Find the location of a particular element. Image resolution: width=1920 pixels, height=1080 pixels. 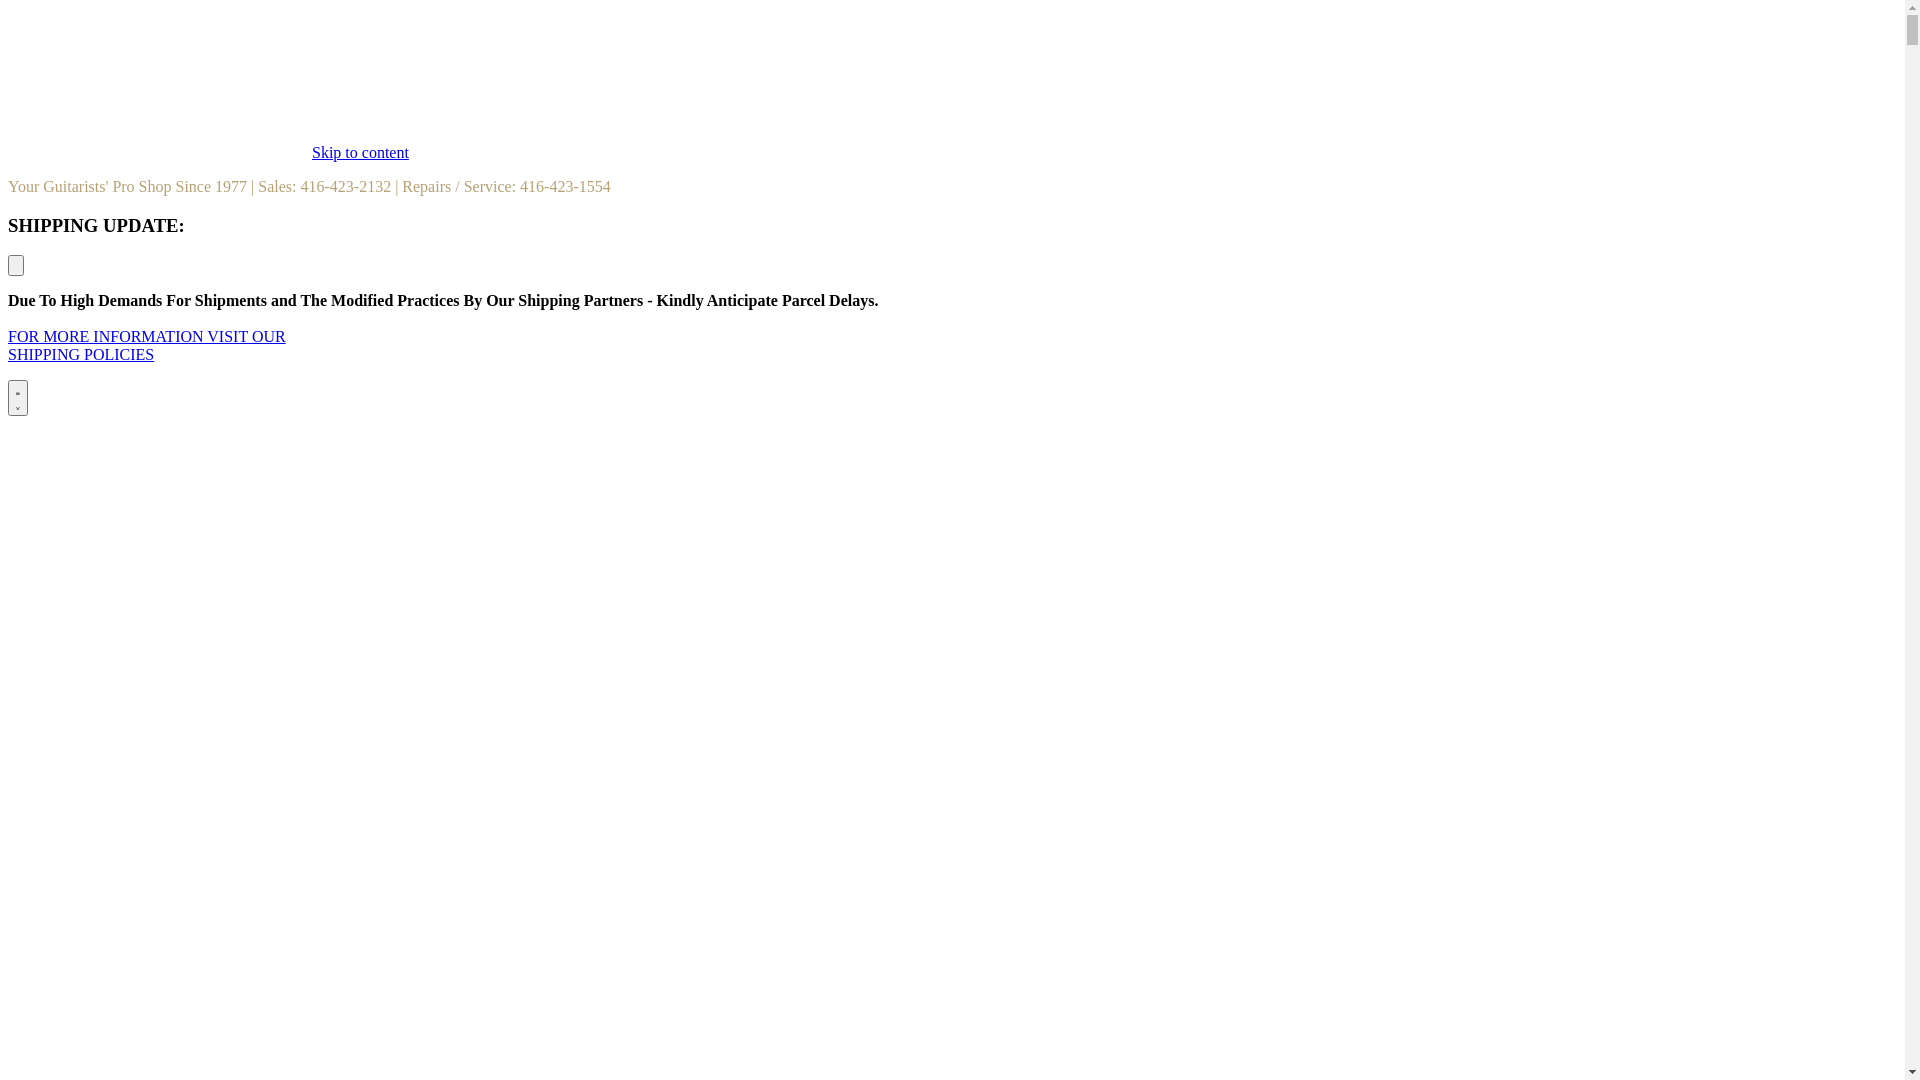

FOR MORE INFORMATION VISIT OUR
SHIPPING POLICIES is located at coordinates (147, 346).